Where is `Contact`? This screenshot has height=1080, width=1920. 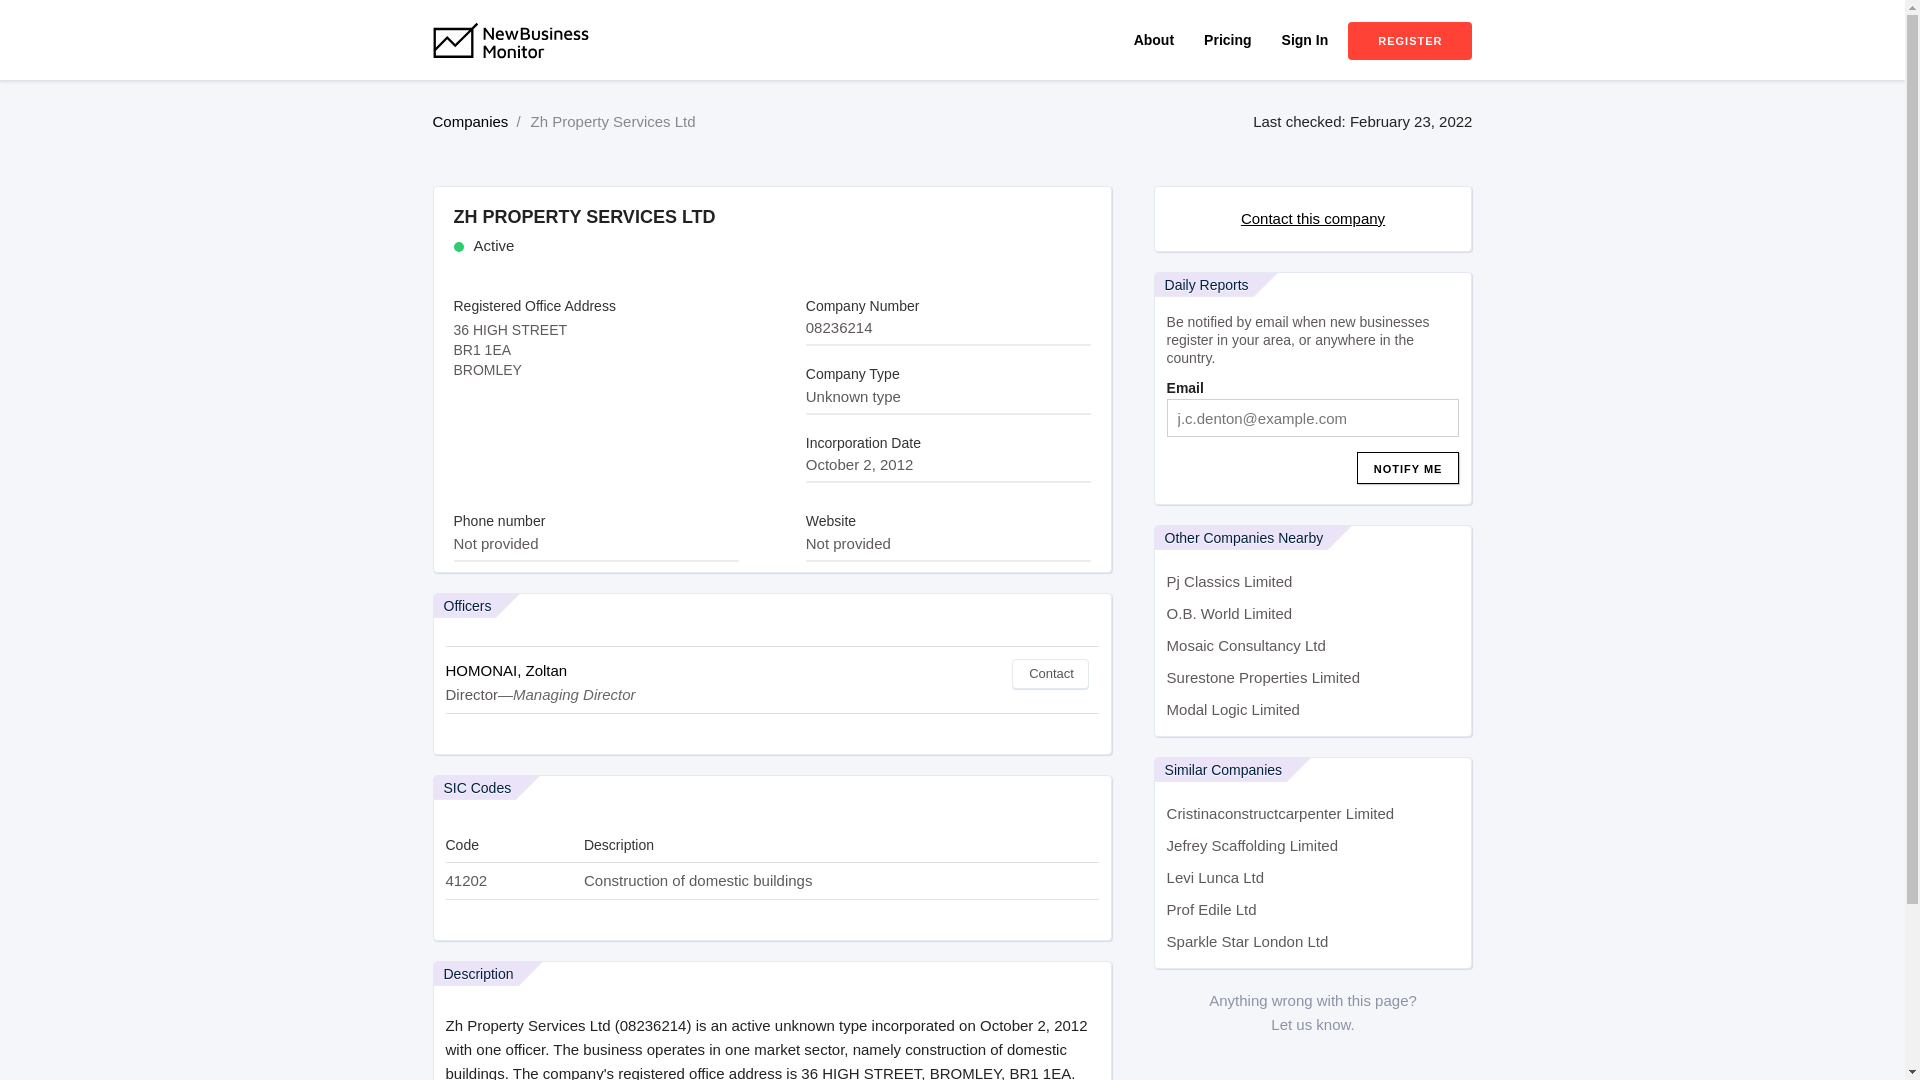
Contact is located at coordinates (1050, 674).